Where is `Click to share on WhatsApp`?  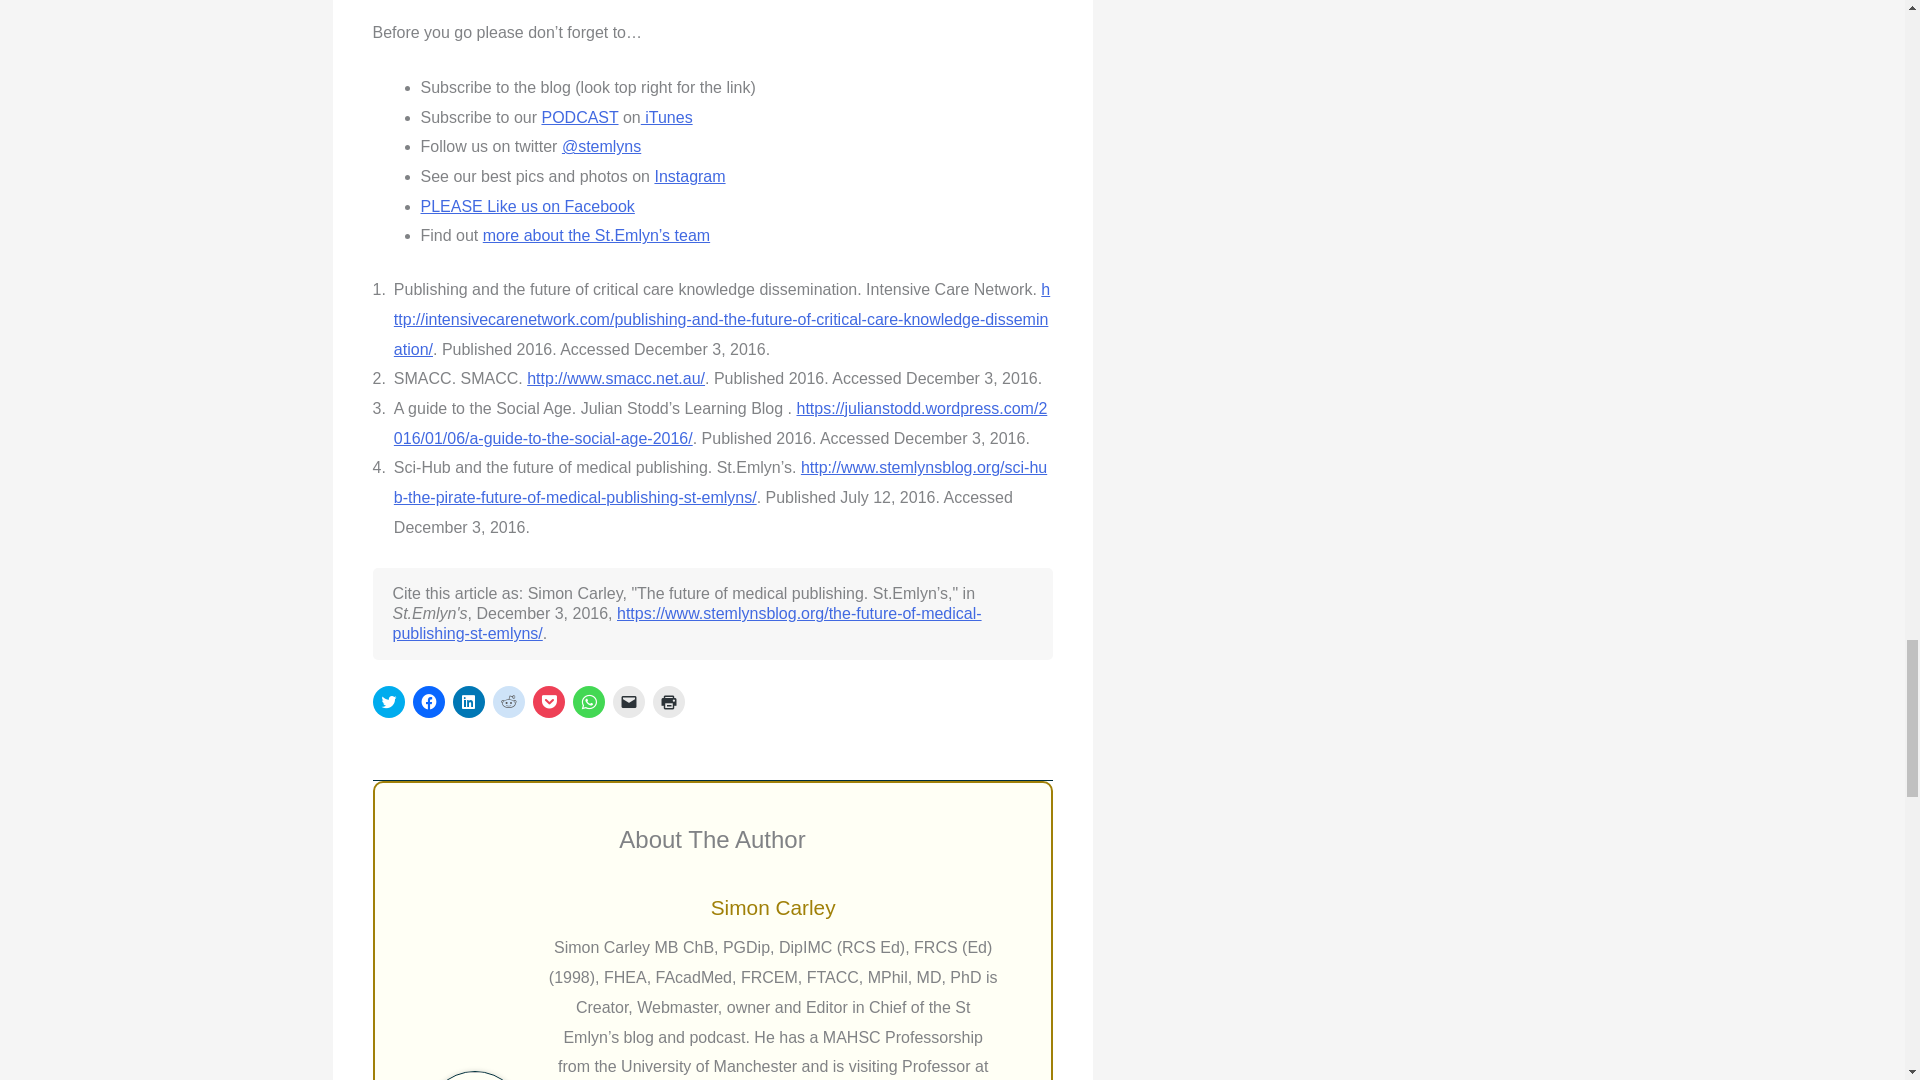
Click to share on WhatsApp is located at coordinates (588, 702).